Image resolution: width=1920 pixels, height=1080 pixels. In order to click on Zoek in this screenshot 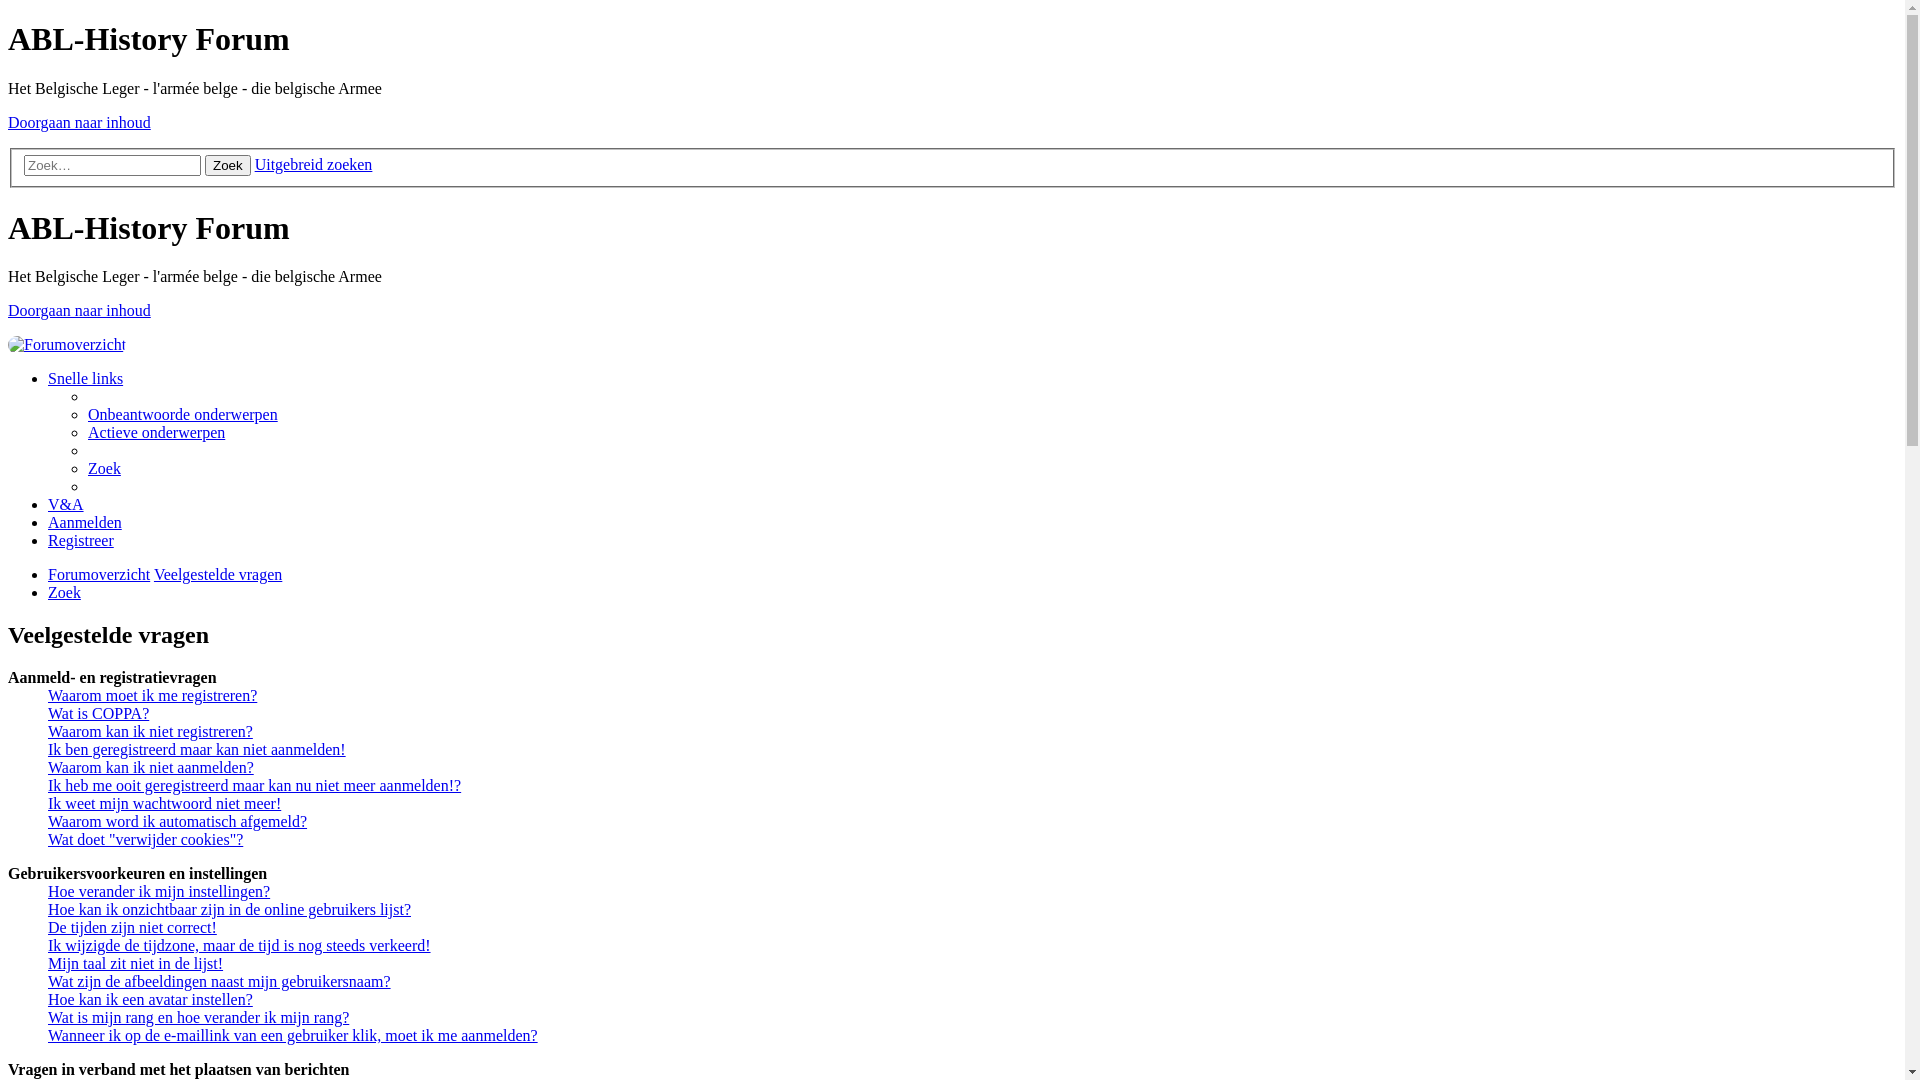, I will do `click(228, 166)`.